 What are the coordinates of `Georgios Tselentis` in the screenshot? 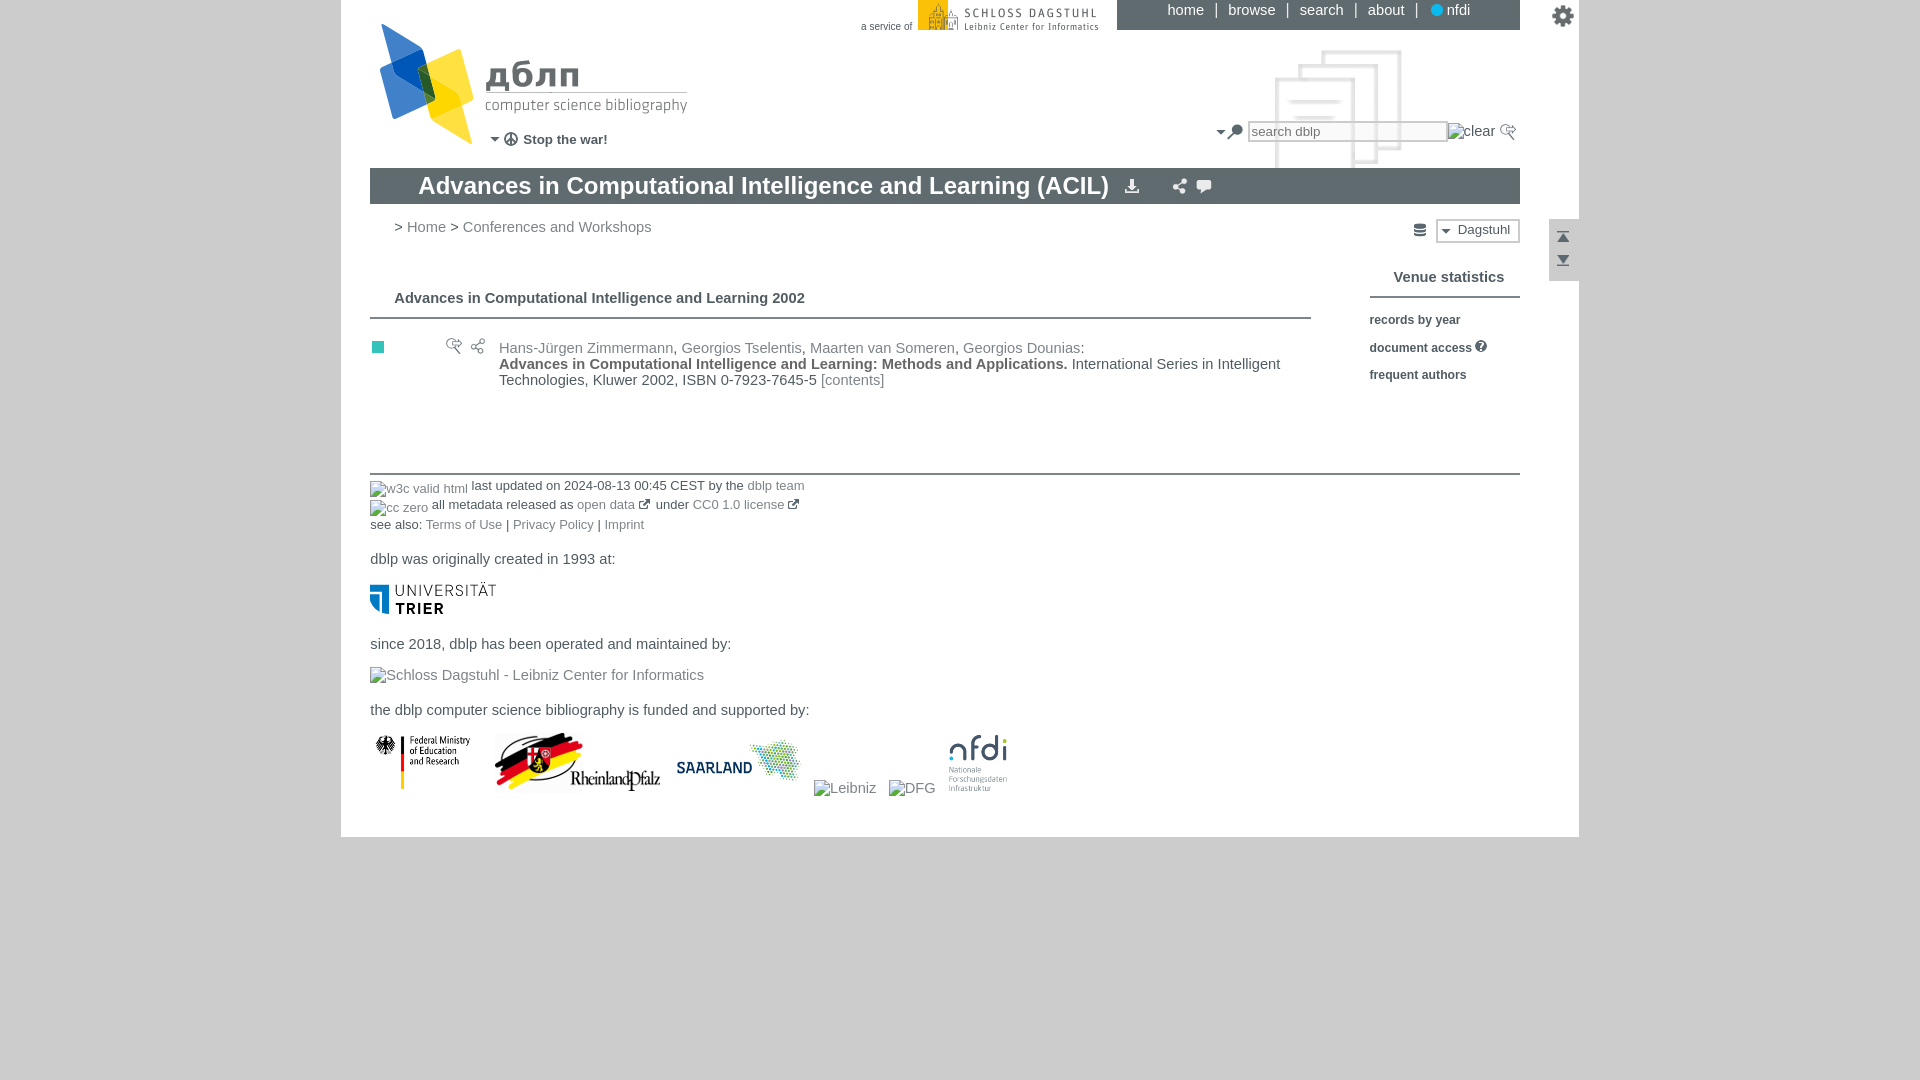 It's located at (740, 348).